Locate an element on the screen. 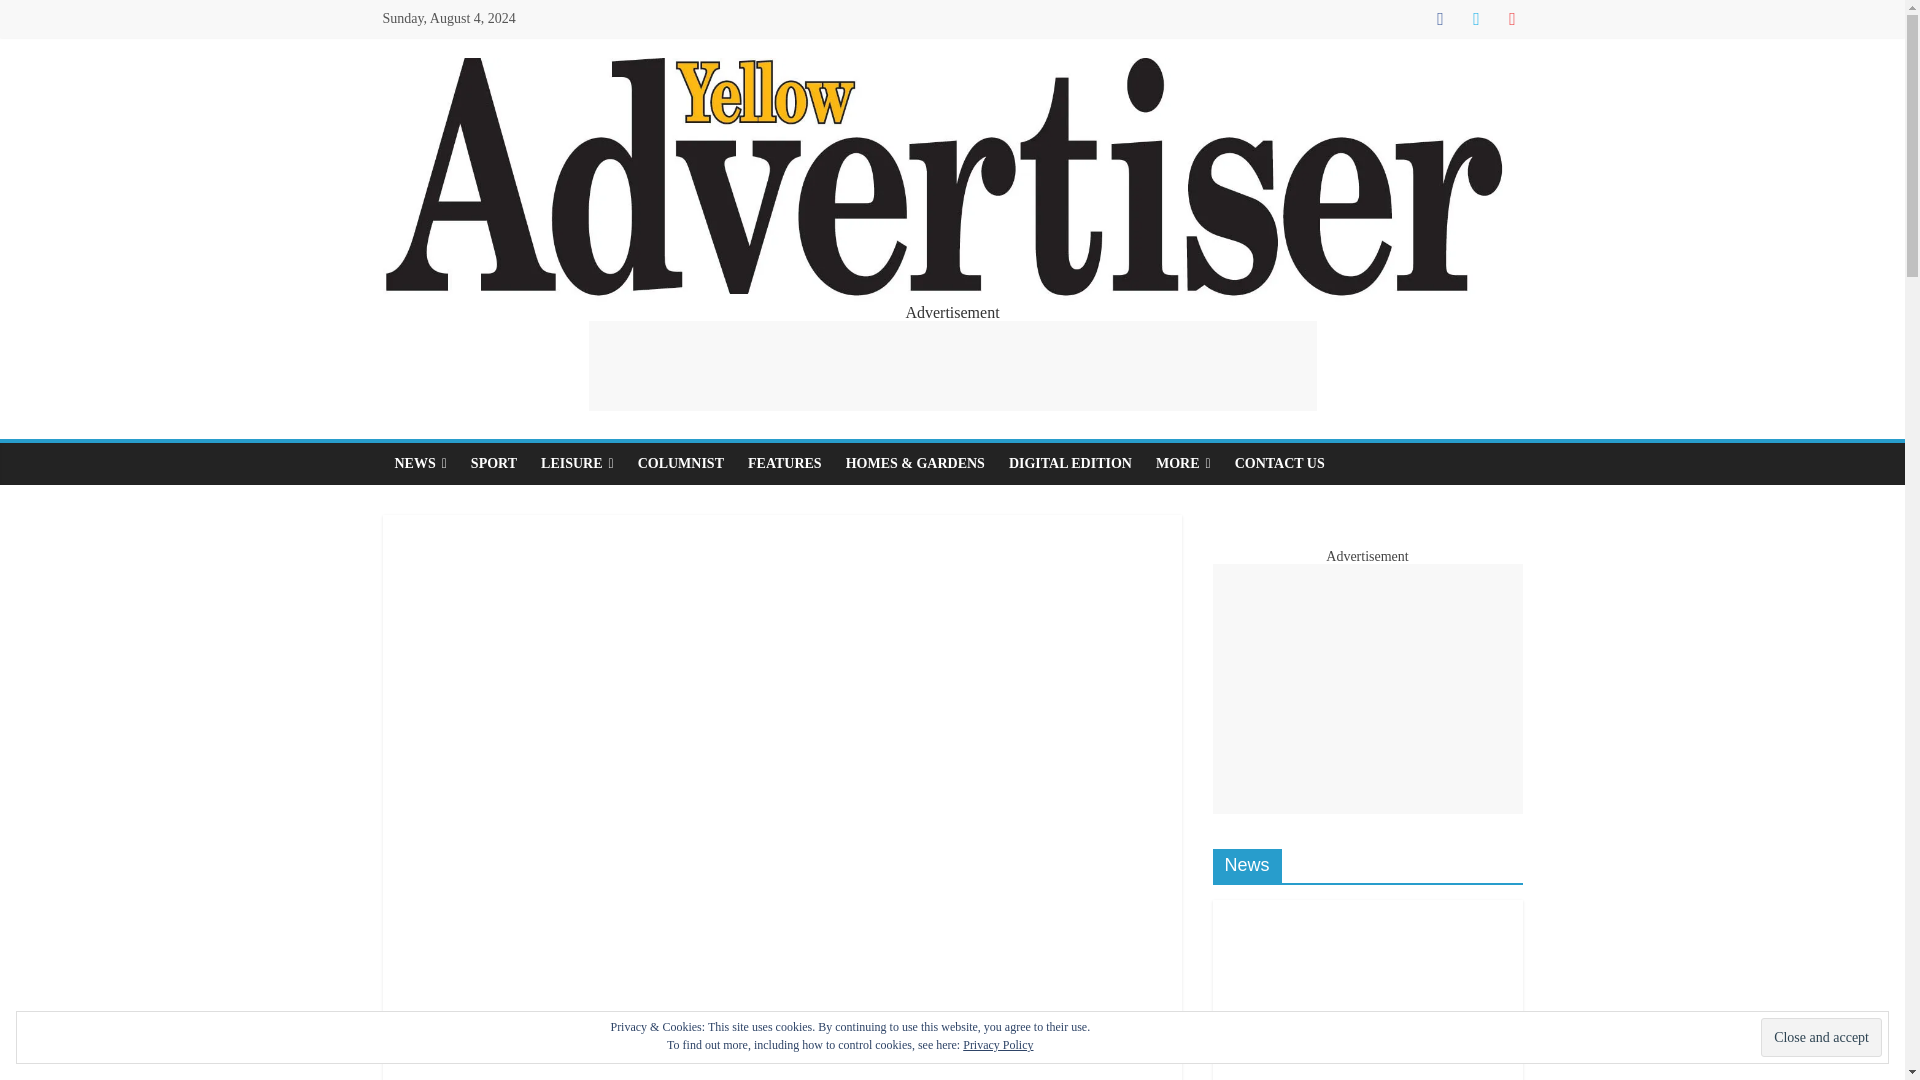  DIGITAL EDITION is located at coordinates (1070, 463).